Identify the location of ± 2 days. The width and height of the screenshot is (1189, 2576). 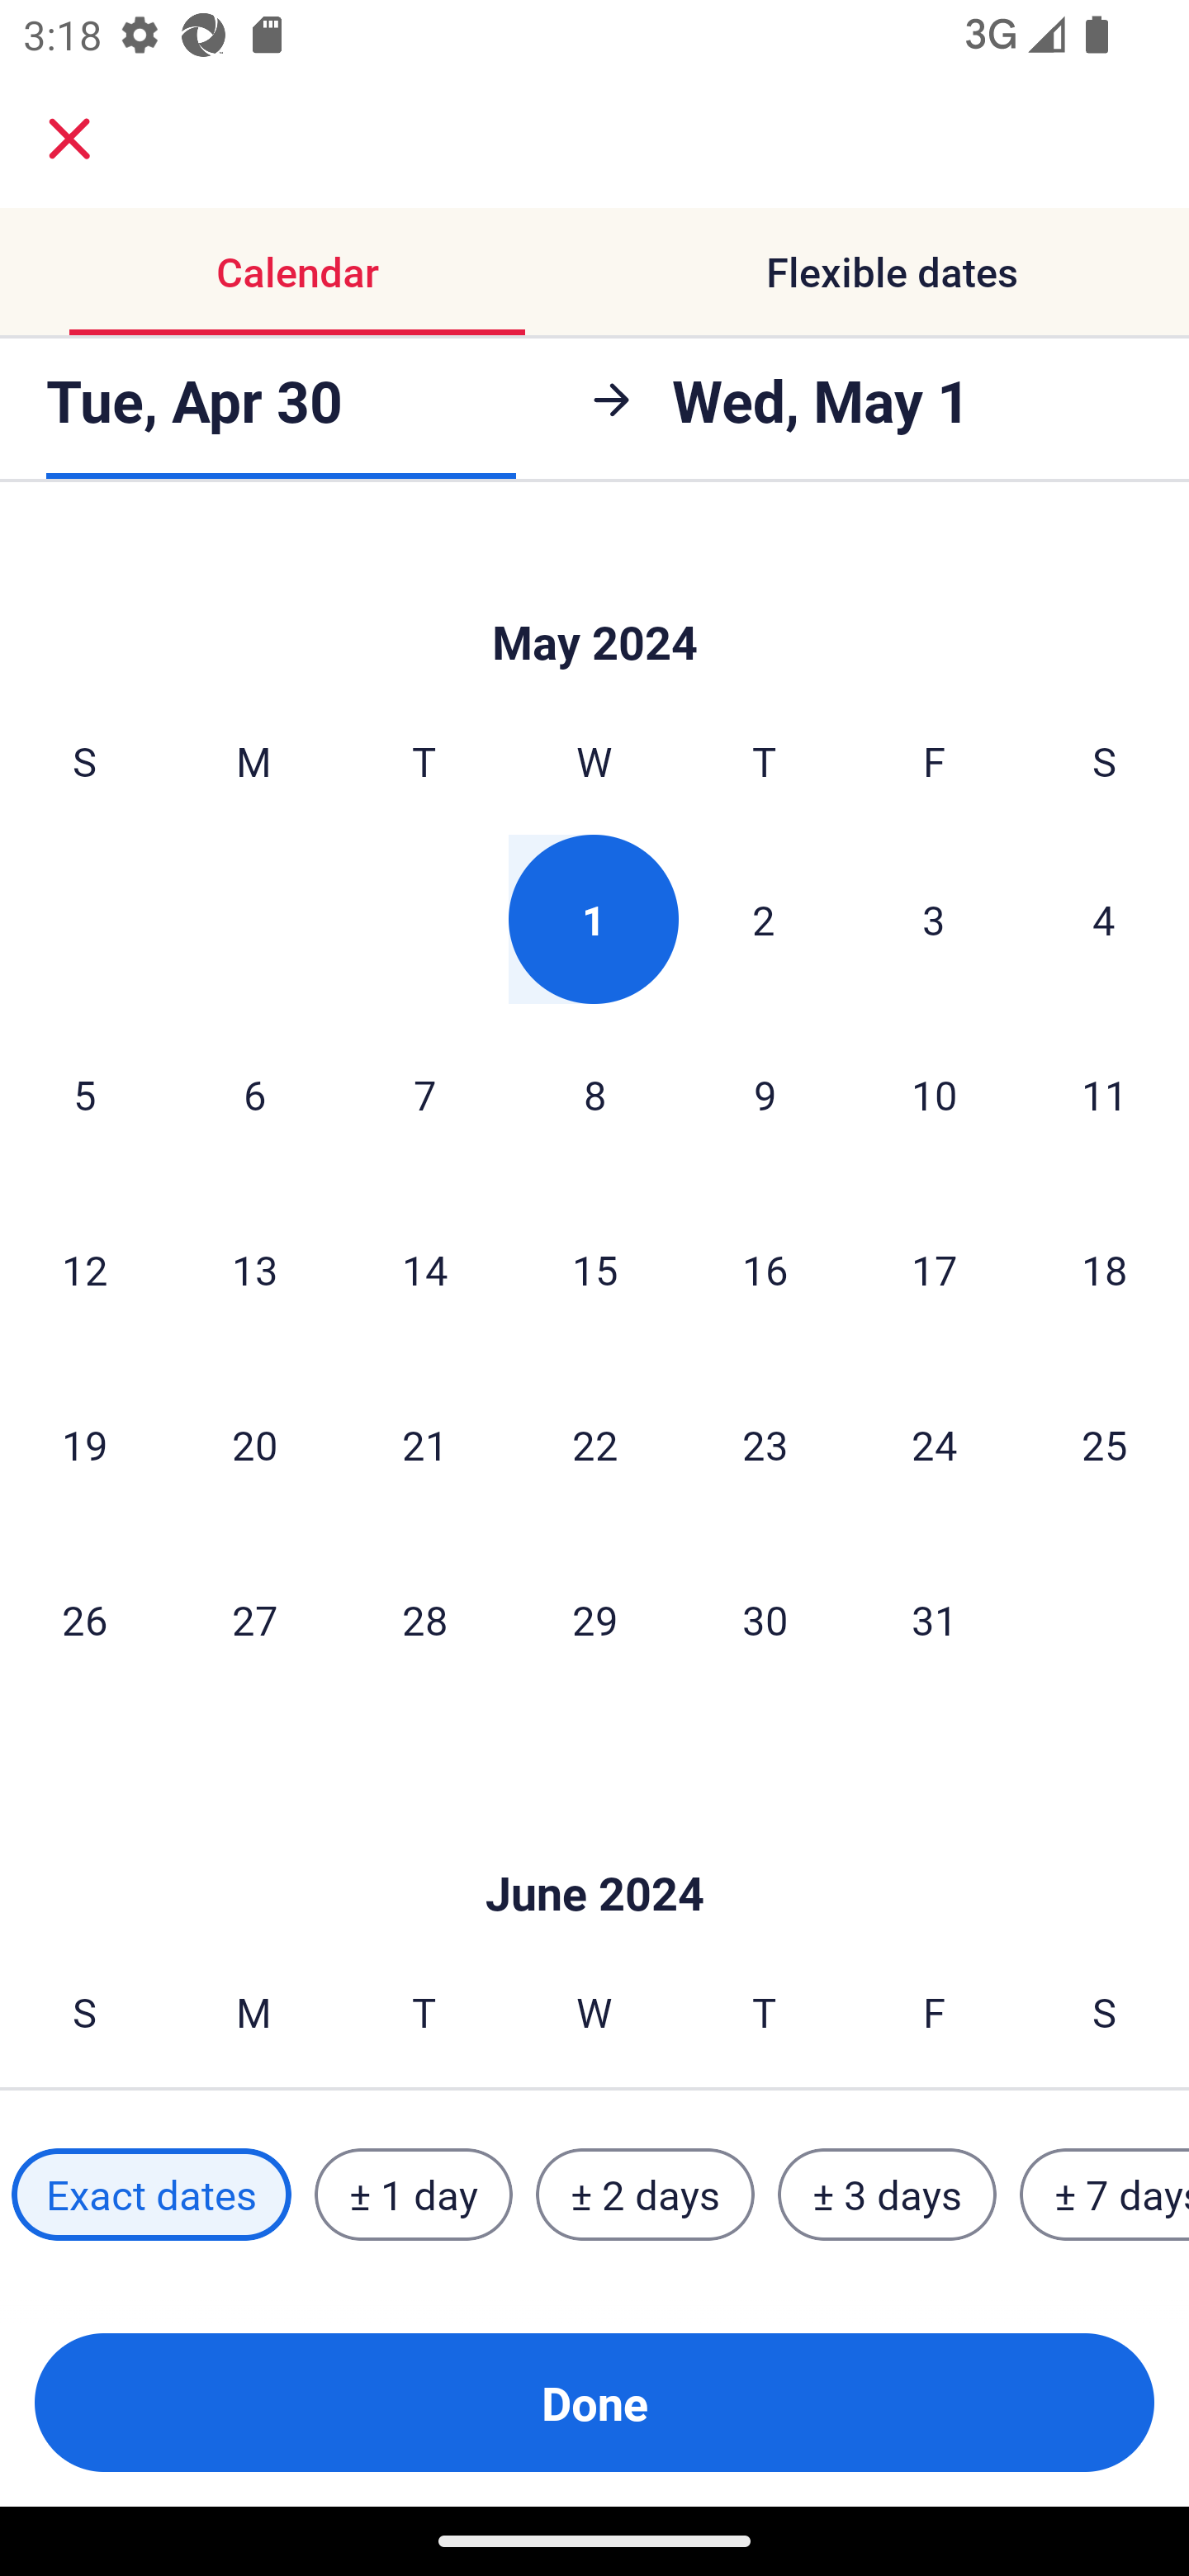
(646, 2195).